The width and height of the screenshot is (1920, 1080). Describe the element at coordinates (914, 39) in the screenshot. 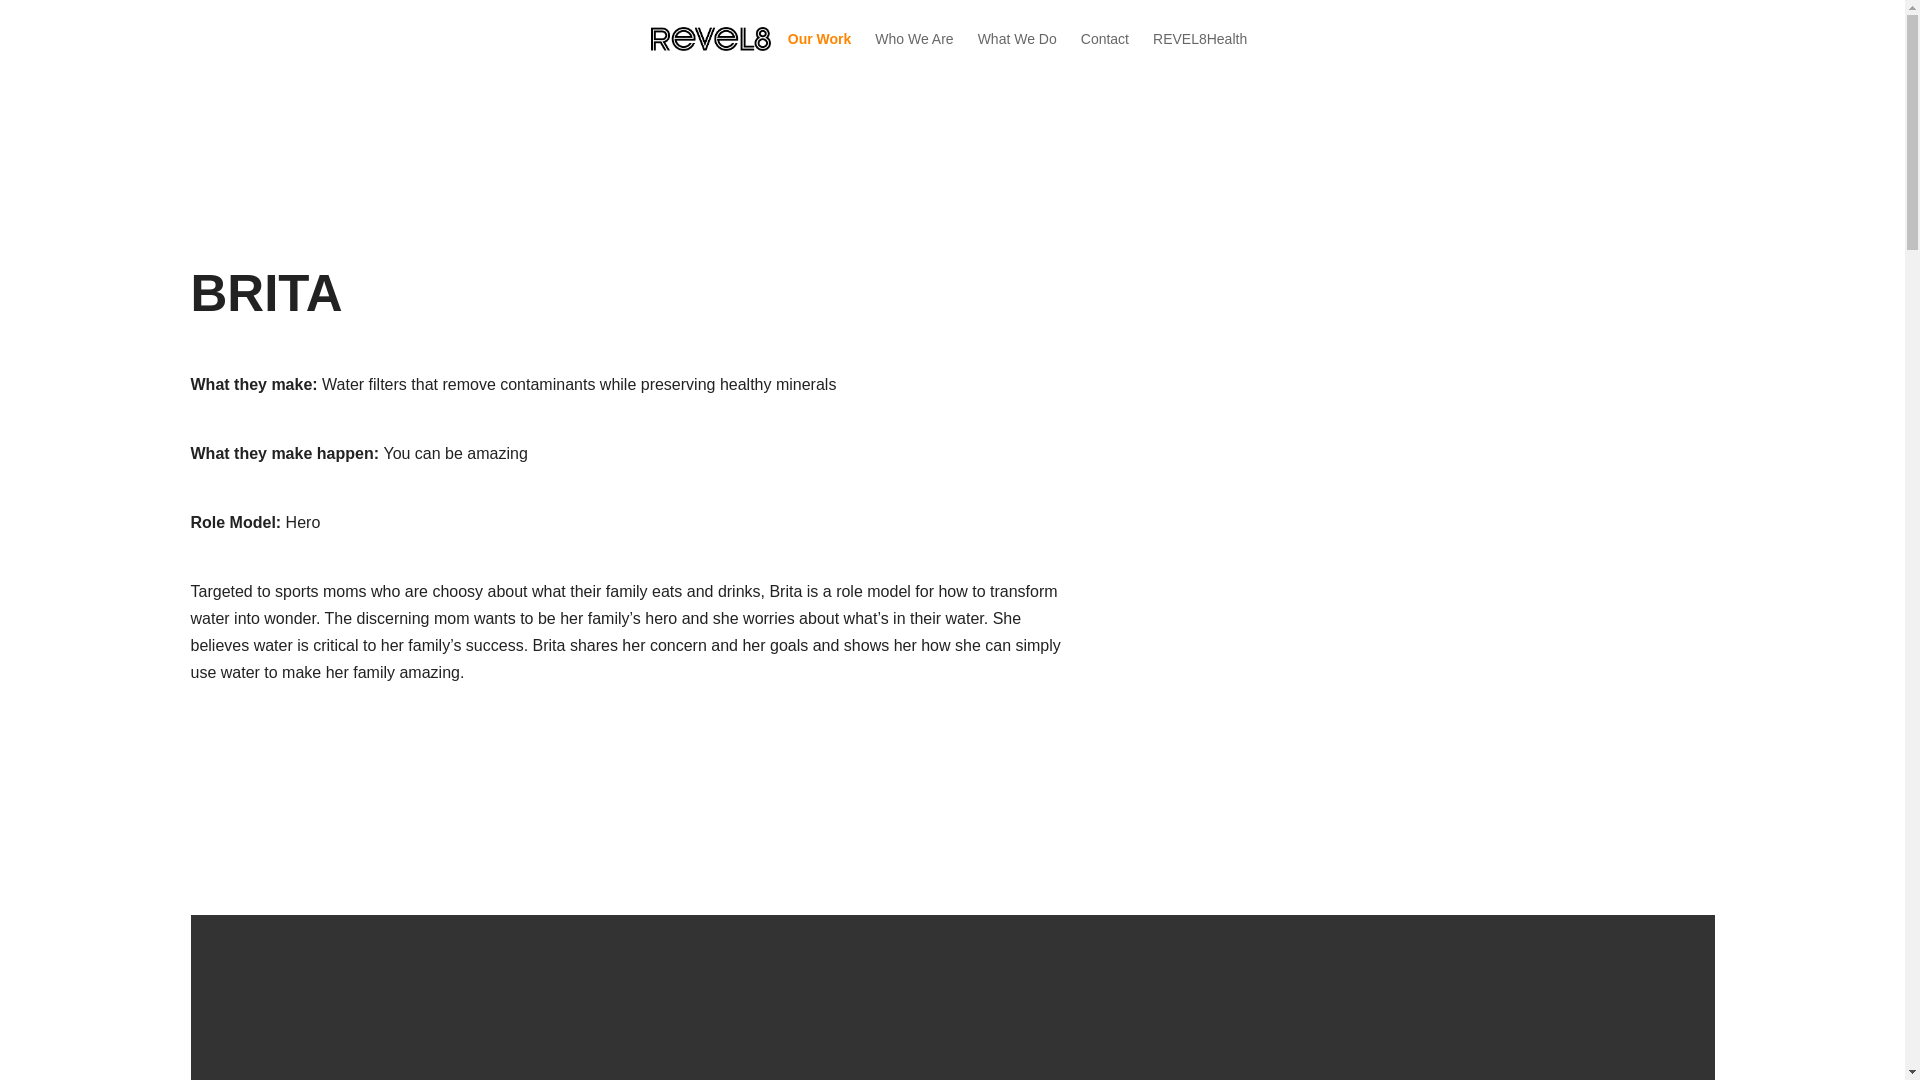

I see `Who We Are` at that location.